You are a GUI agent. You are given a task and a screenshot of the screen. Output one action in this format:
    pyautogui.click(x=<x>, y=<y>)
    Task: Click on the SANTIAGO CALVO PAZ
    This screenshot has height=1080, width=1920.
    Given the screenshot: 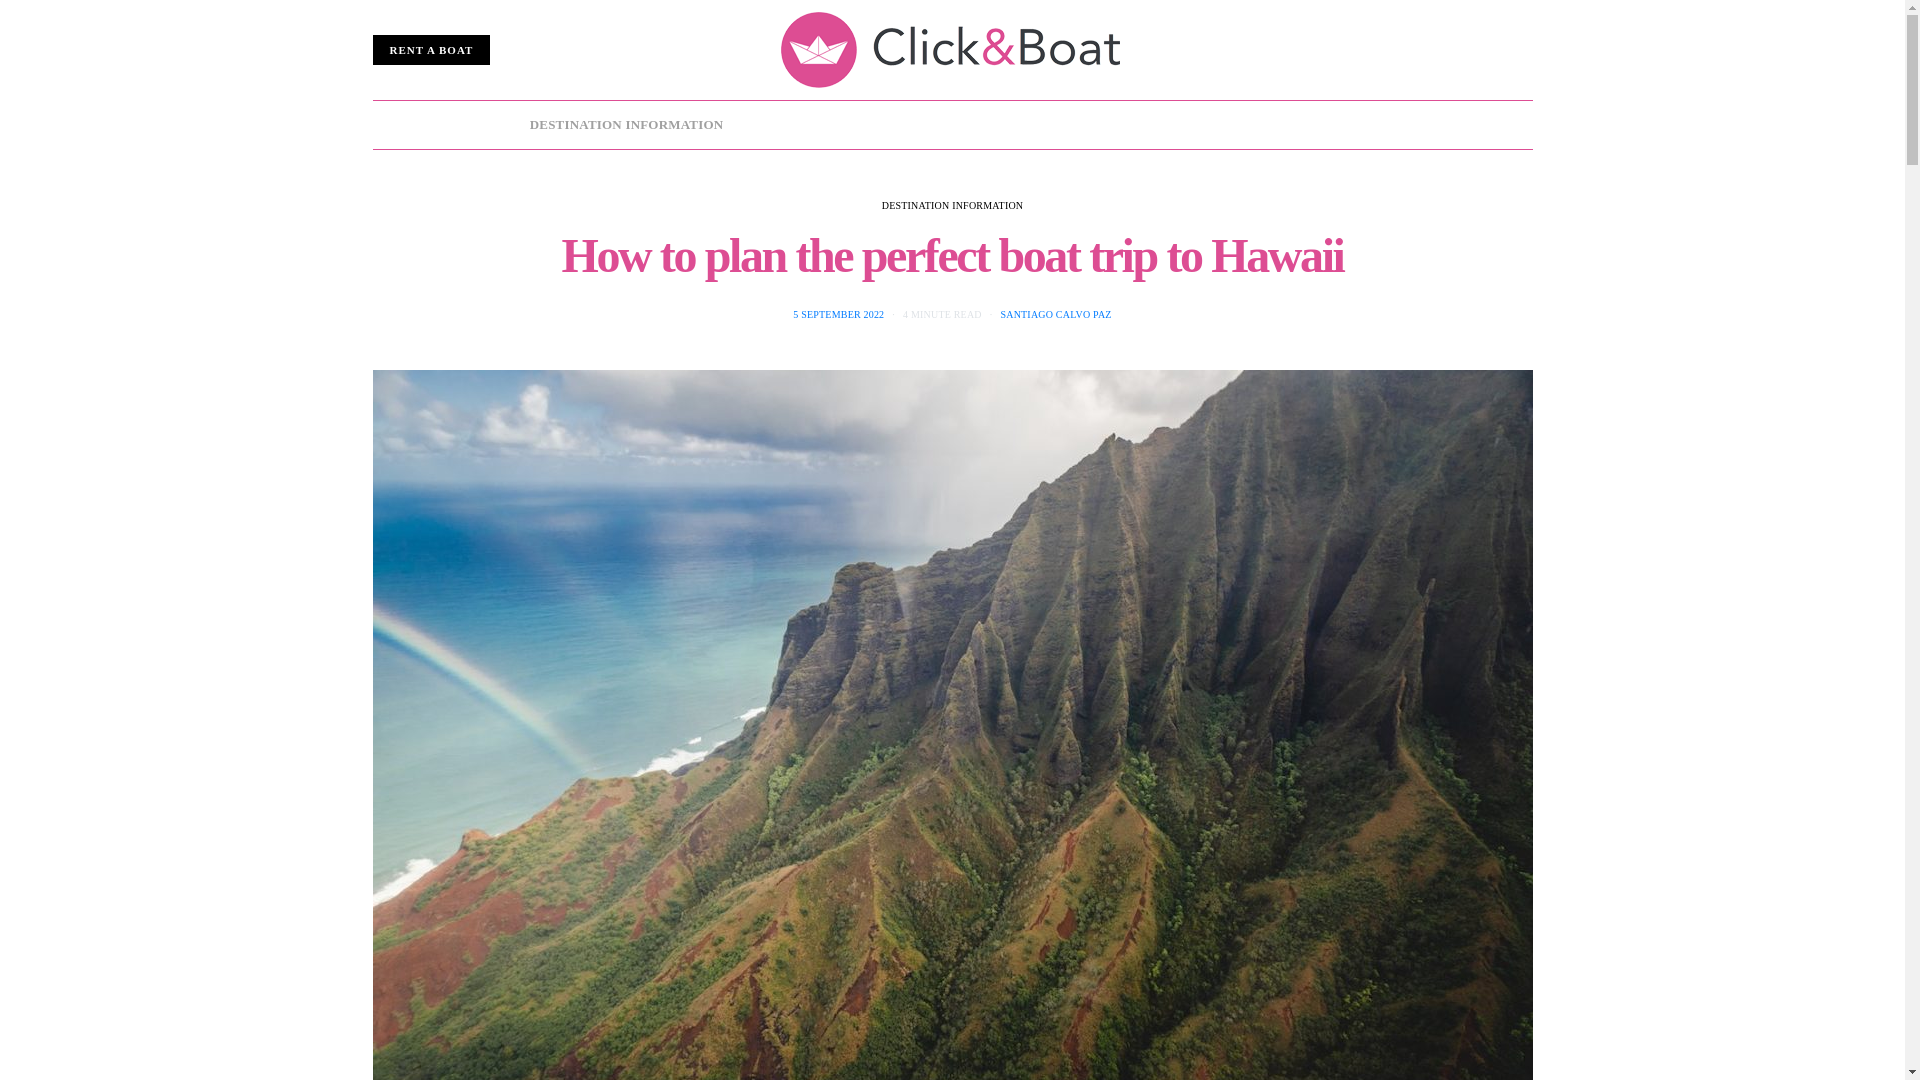 What is the action you would take?
    pyautogui.click(x=1056, y=314)
    